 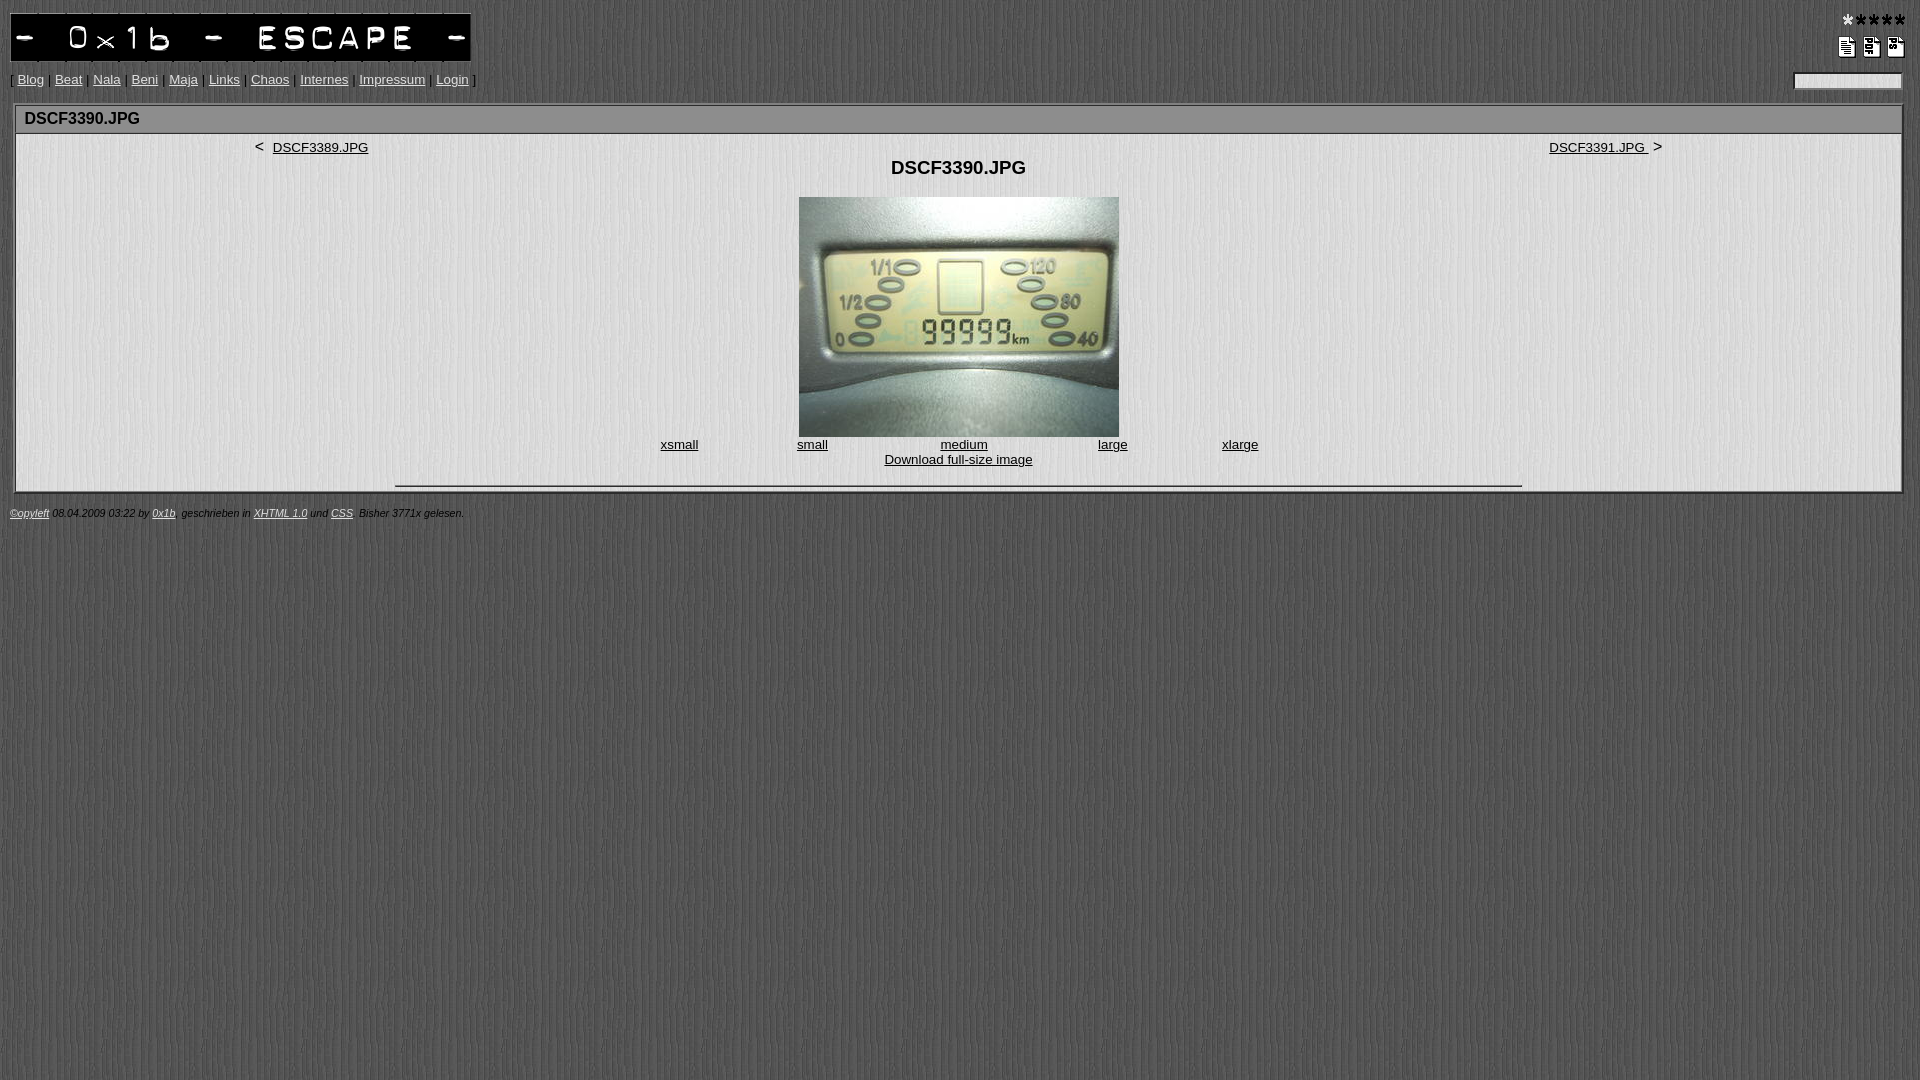 What do you see at coordinates (342, 513) in the screenshot?
I see `CSS` at bounding box center [342, 513].